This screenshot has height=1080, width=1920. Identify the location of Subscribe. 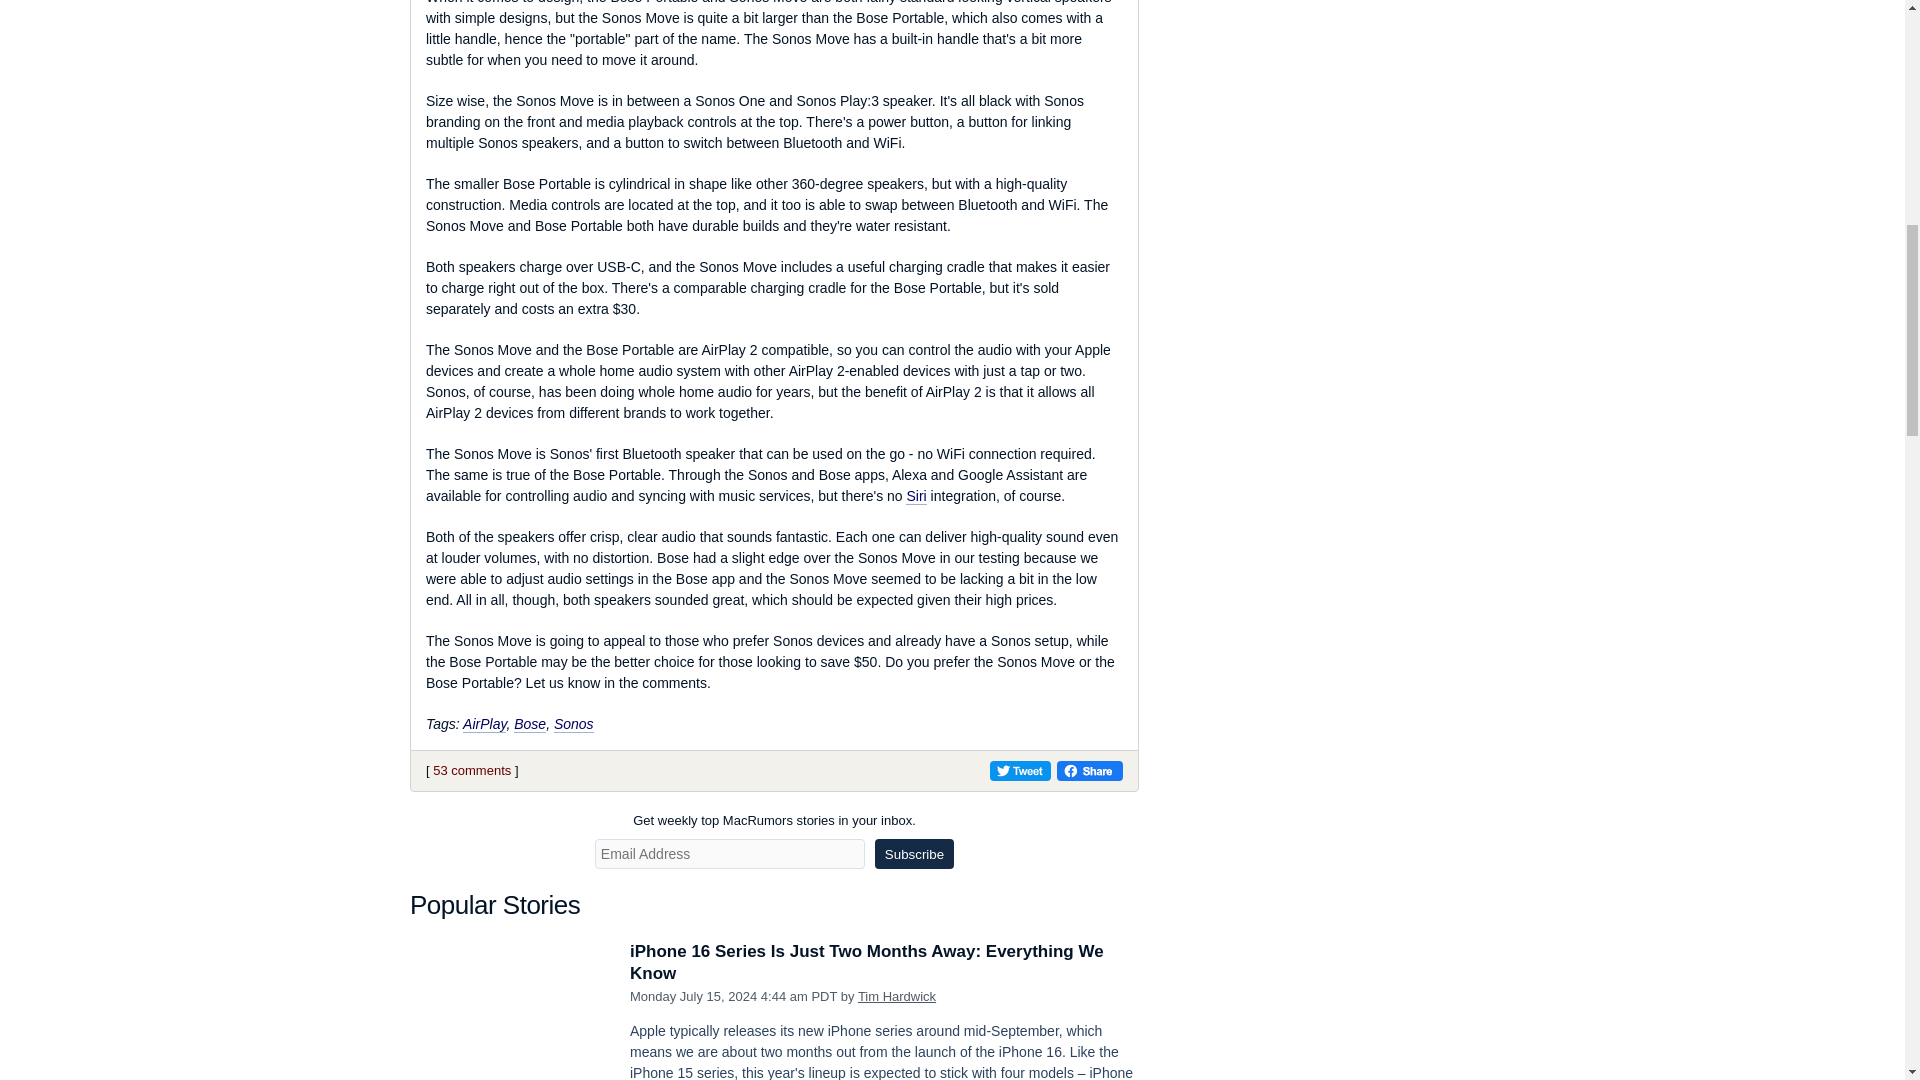
(914, 854).